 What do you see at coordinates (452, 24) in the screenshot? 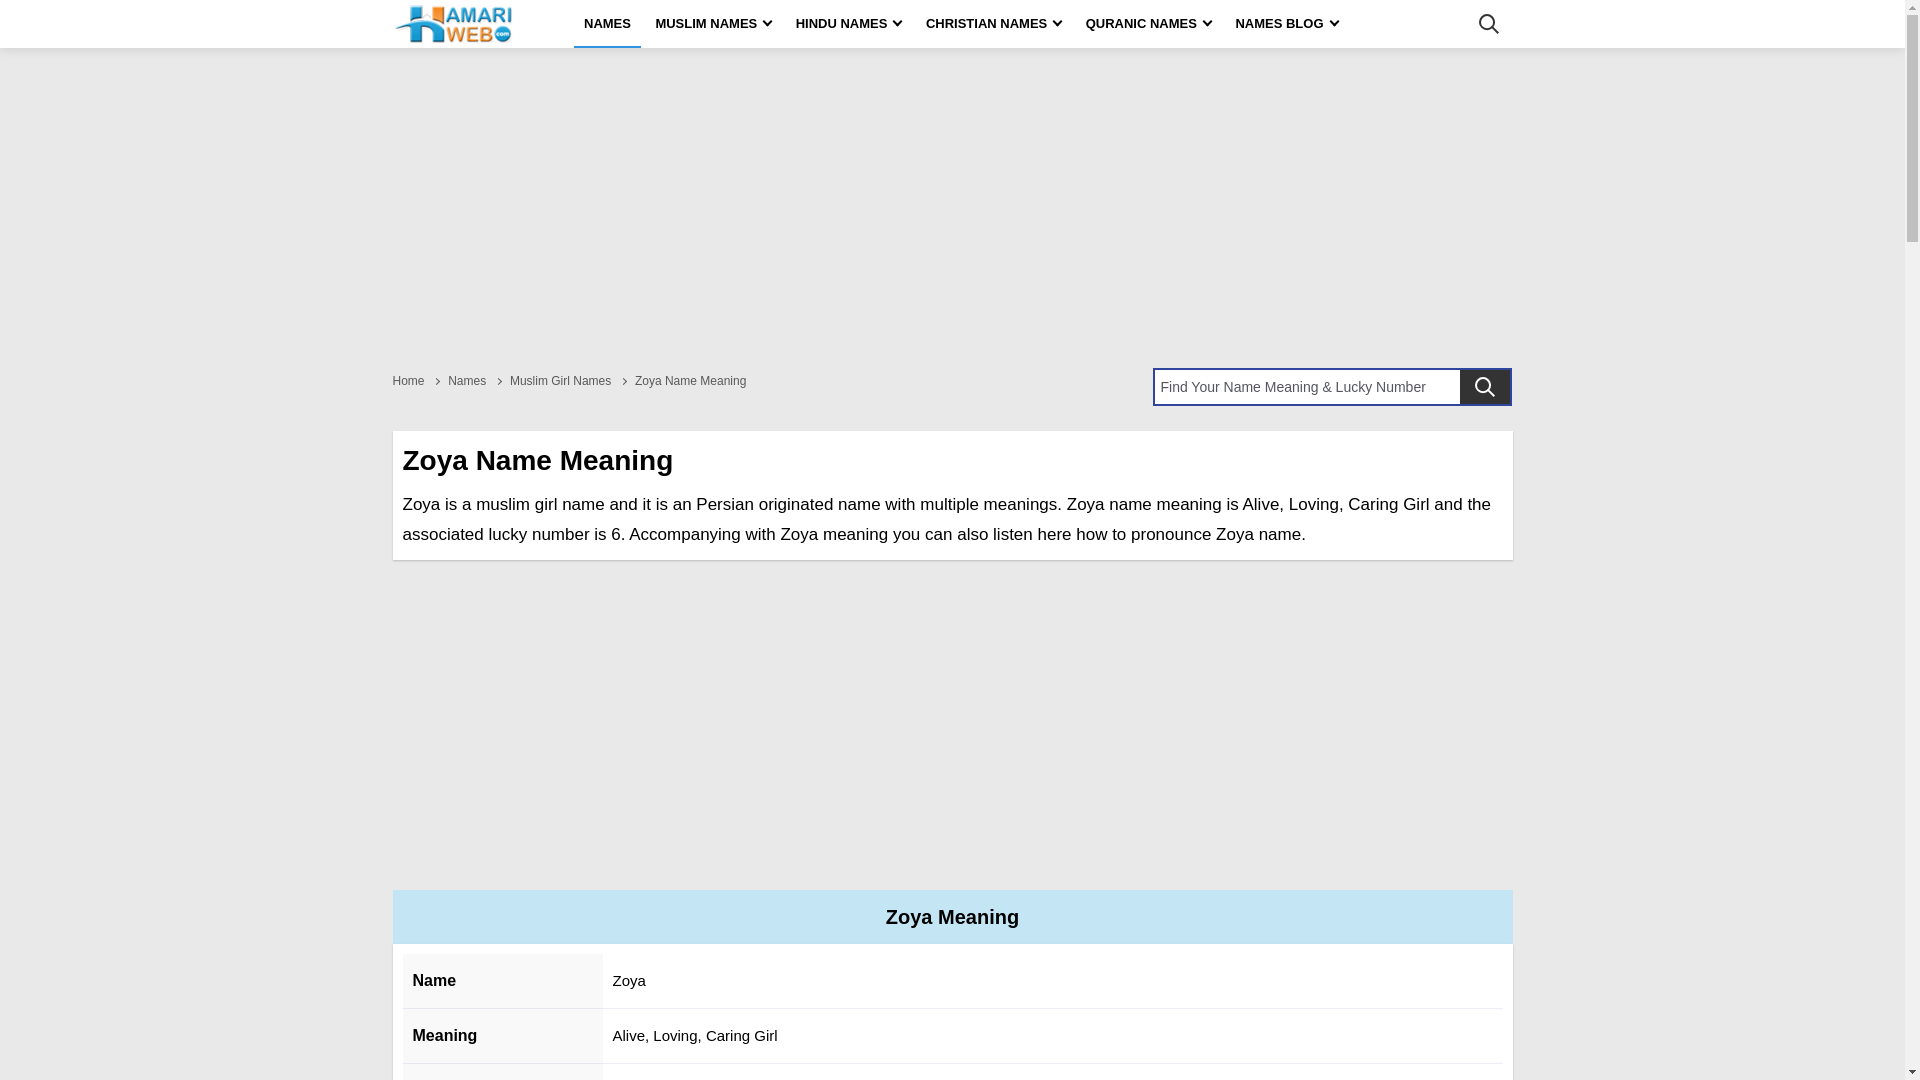
I see `Hamariweb` at bounding box center [452, 24].